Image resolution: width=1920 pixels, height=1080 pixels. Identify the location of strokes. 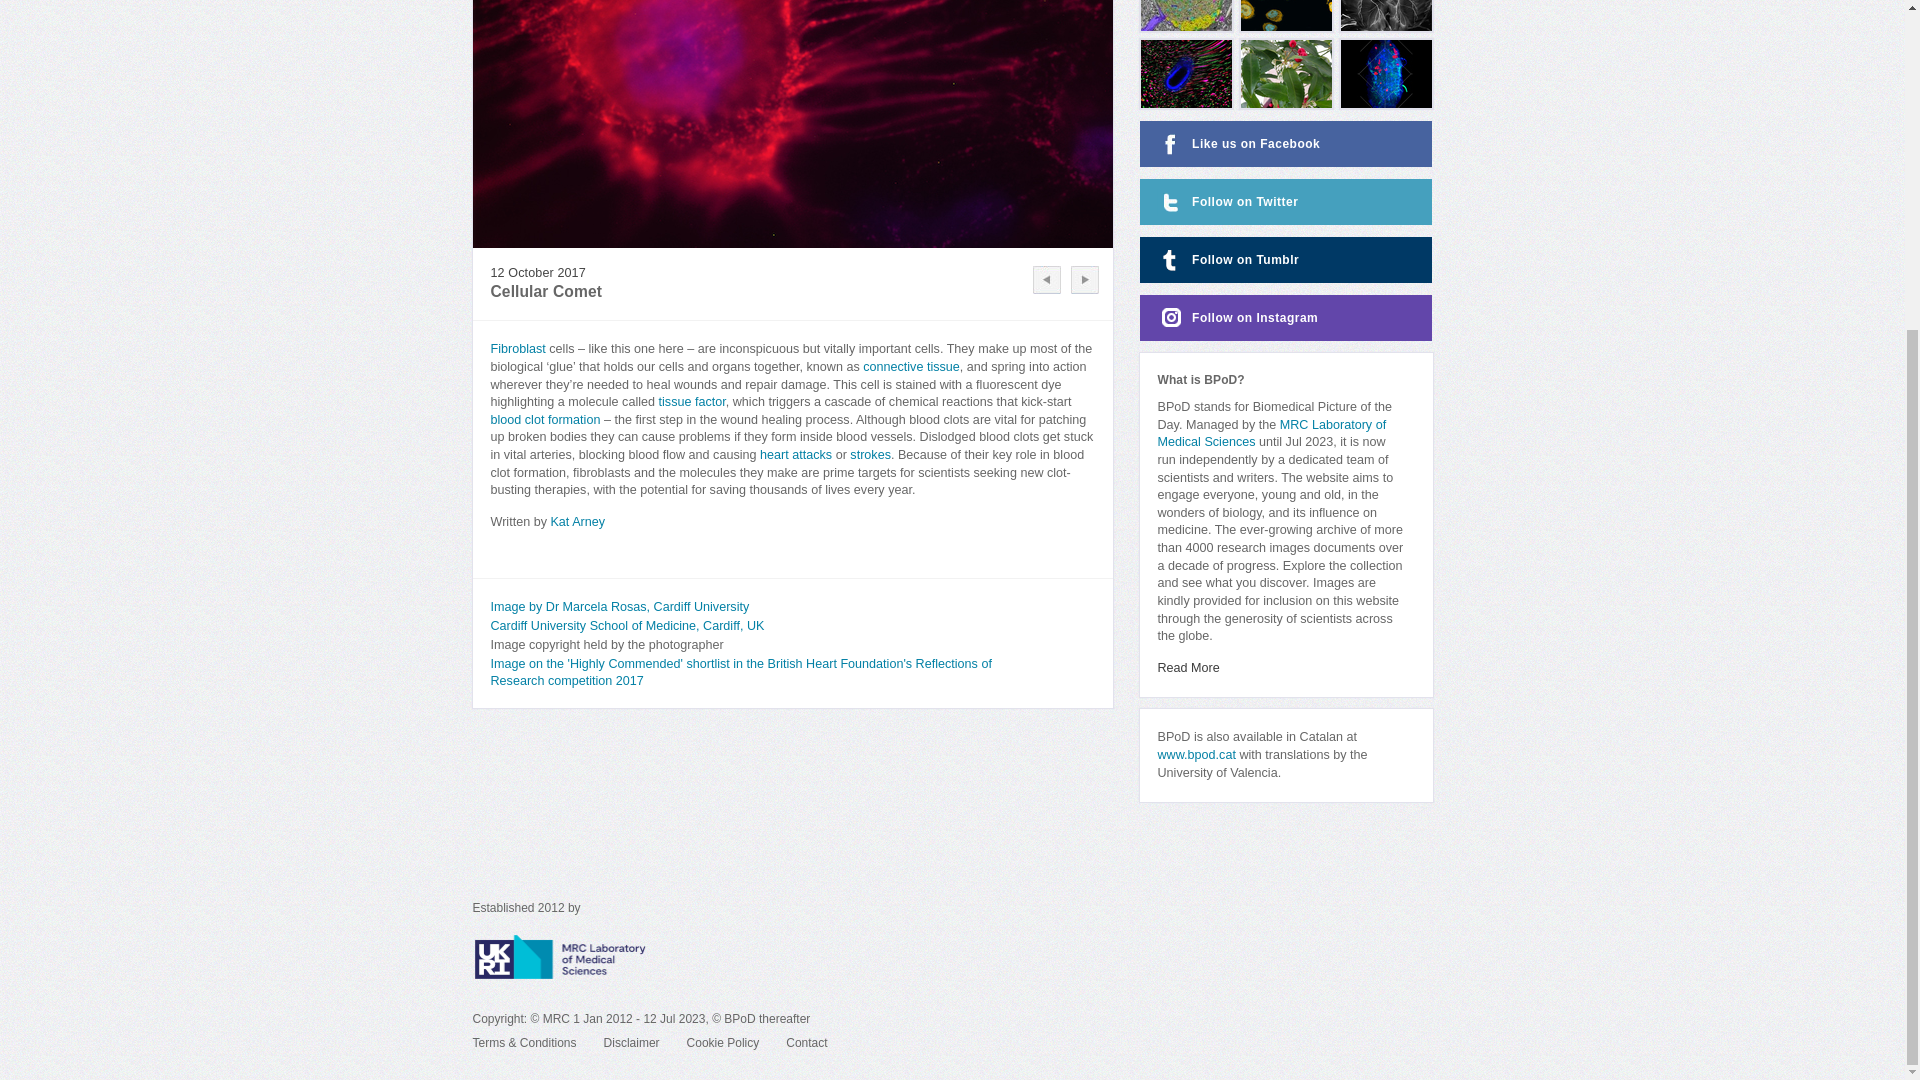
(870, 455).